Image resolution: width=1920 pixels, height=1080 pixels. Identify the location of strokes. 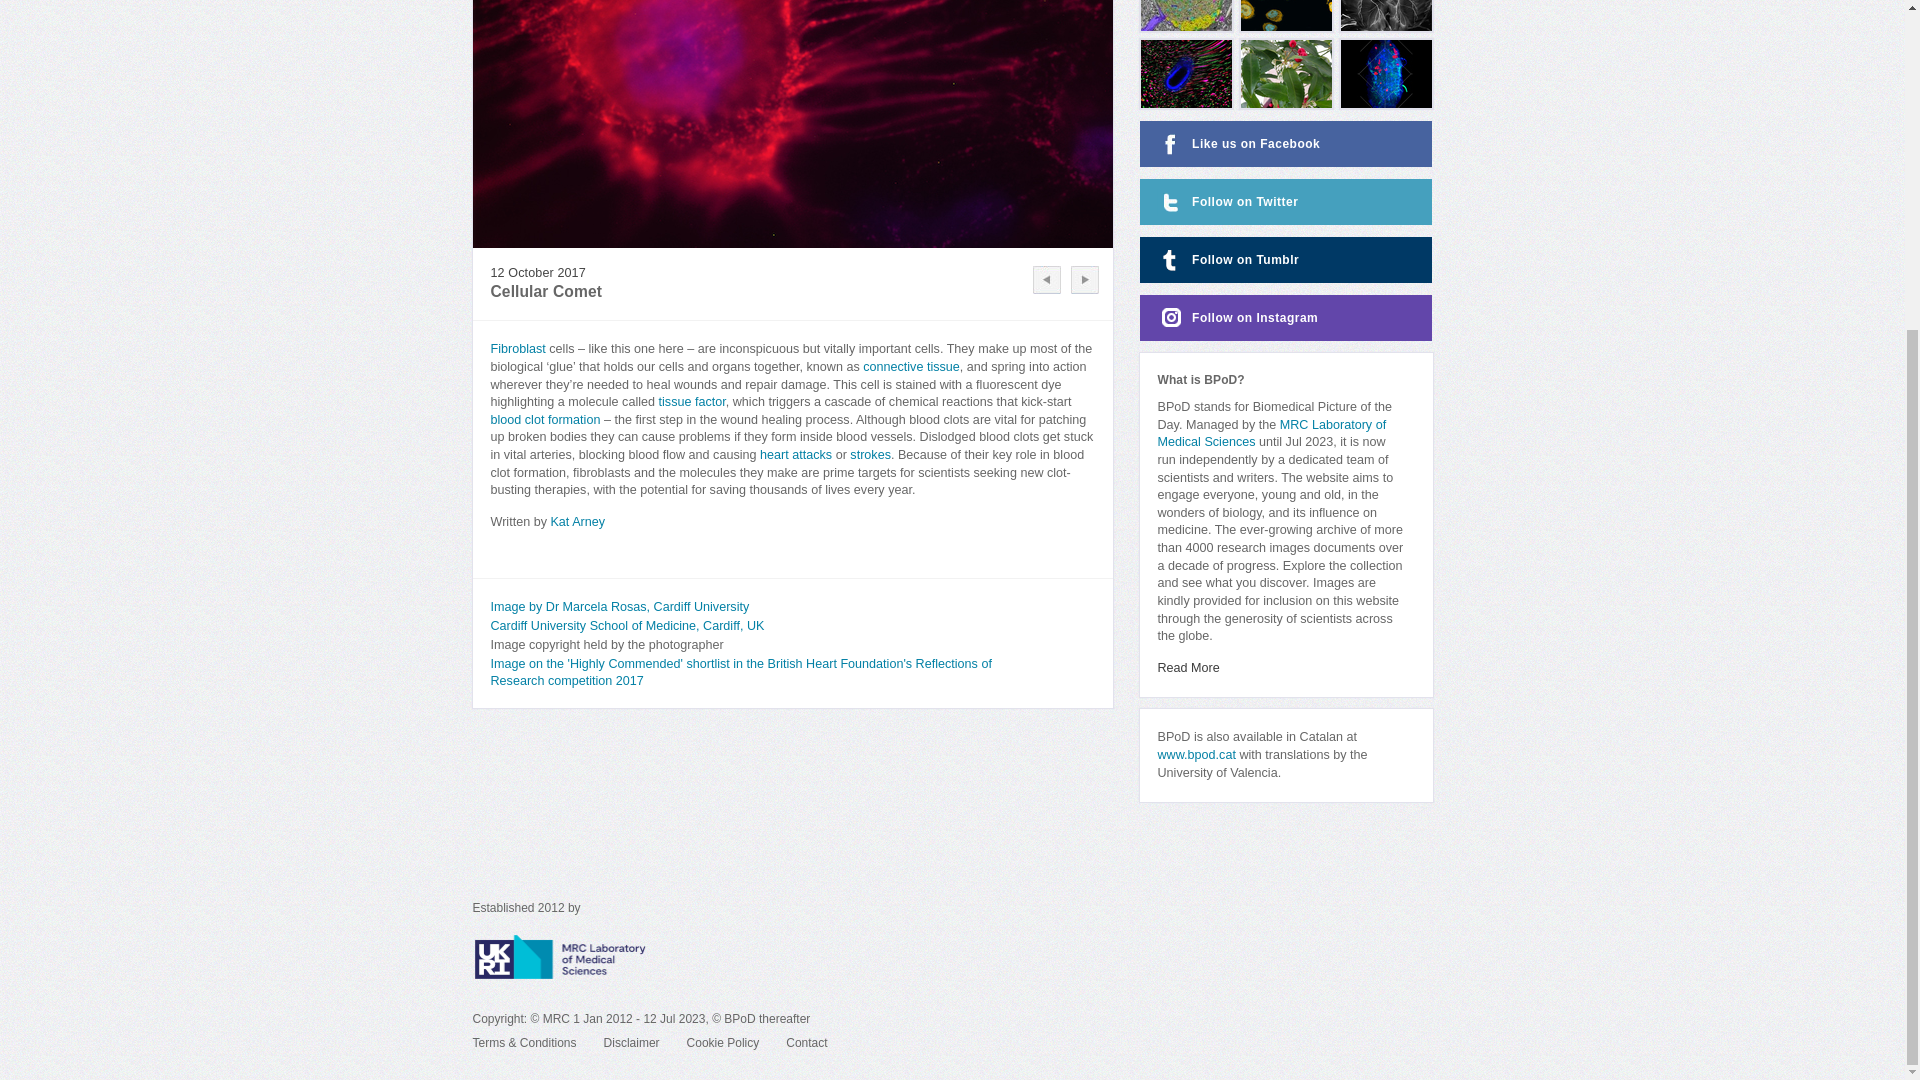
(870, 455).